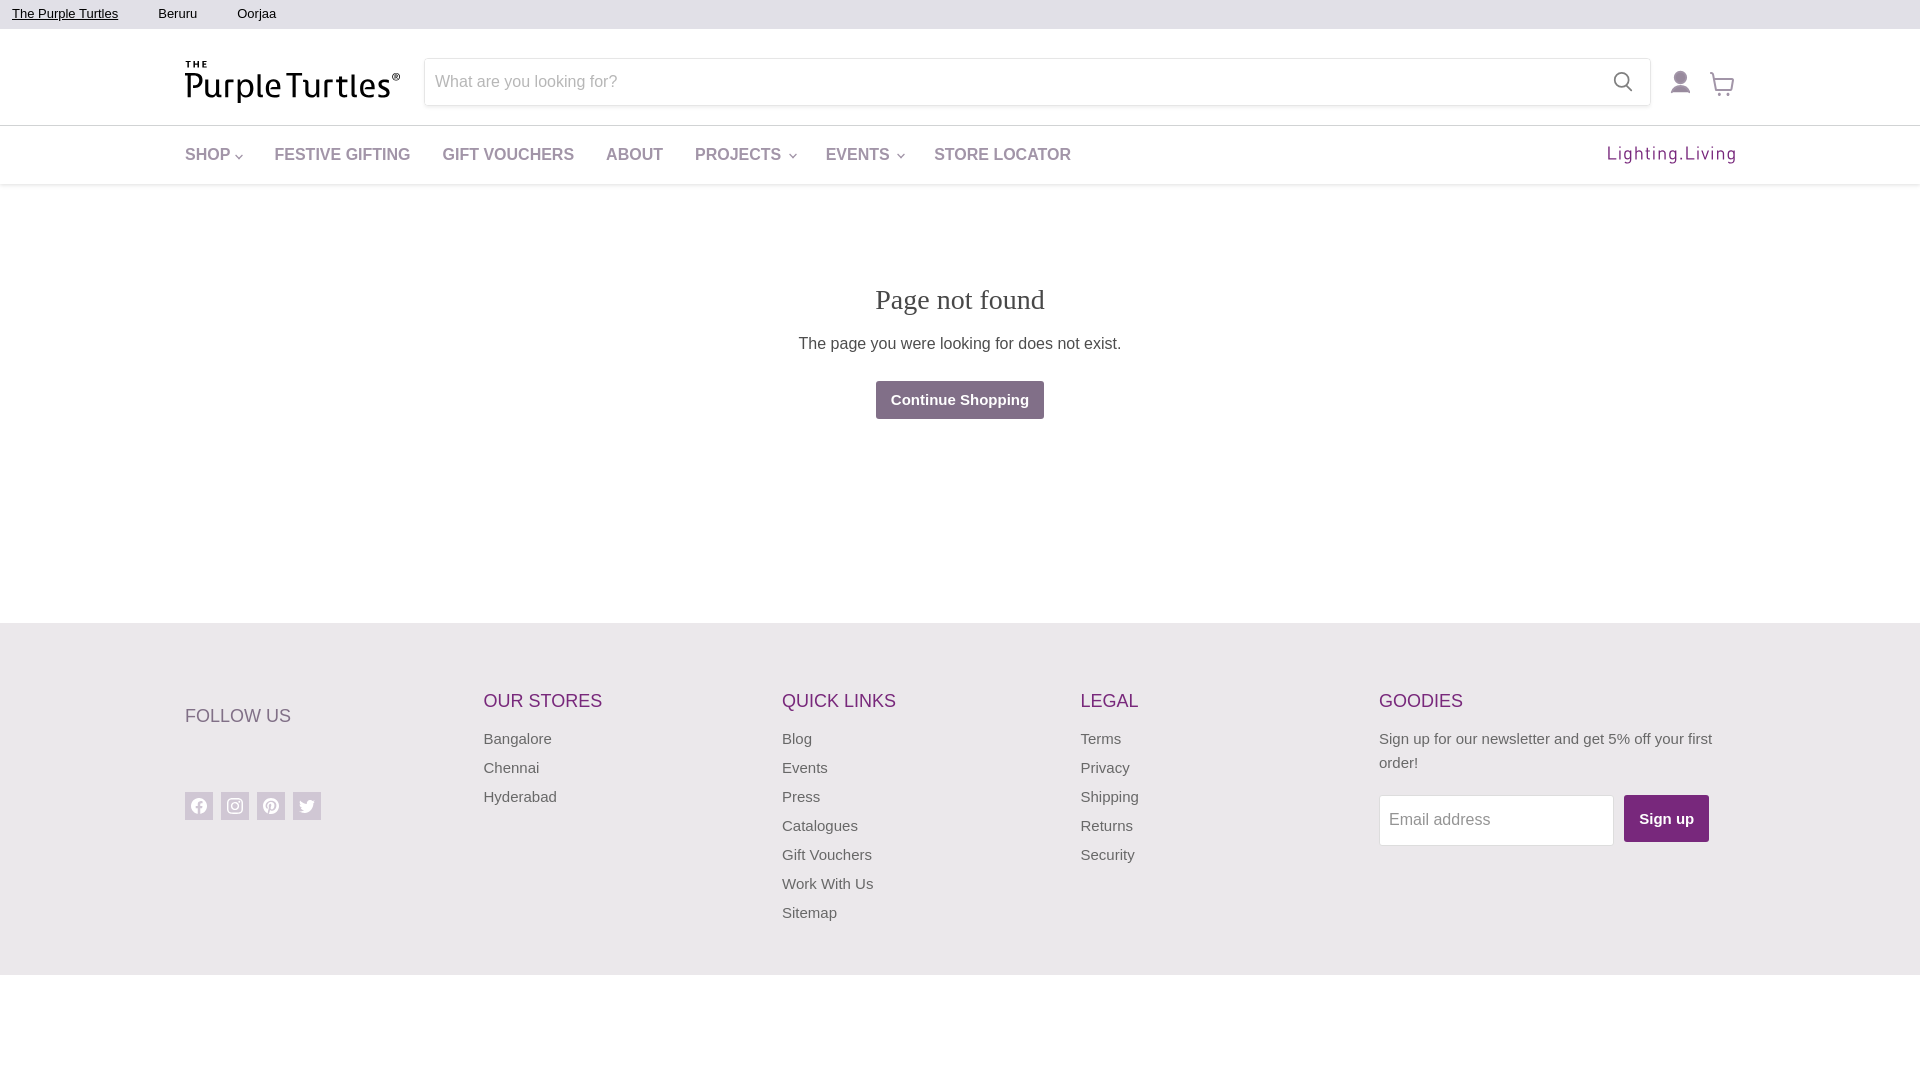 The image size is (1920, 1080). I want to click on The Purple Turtles, so click(64, 14).